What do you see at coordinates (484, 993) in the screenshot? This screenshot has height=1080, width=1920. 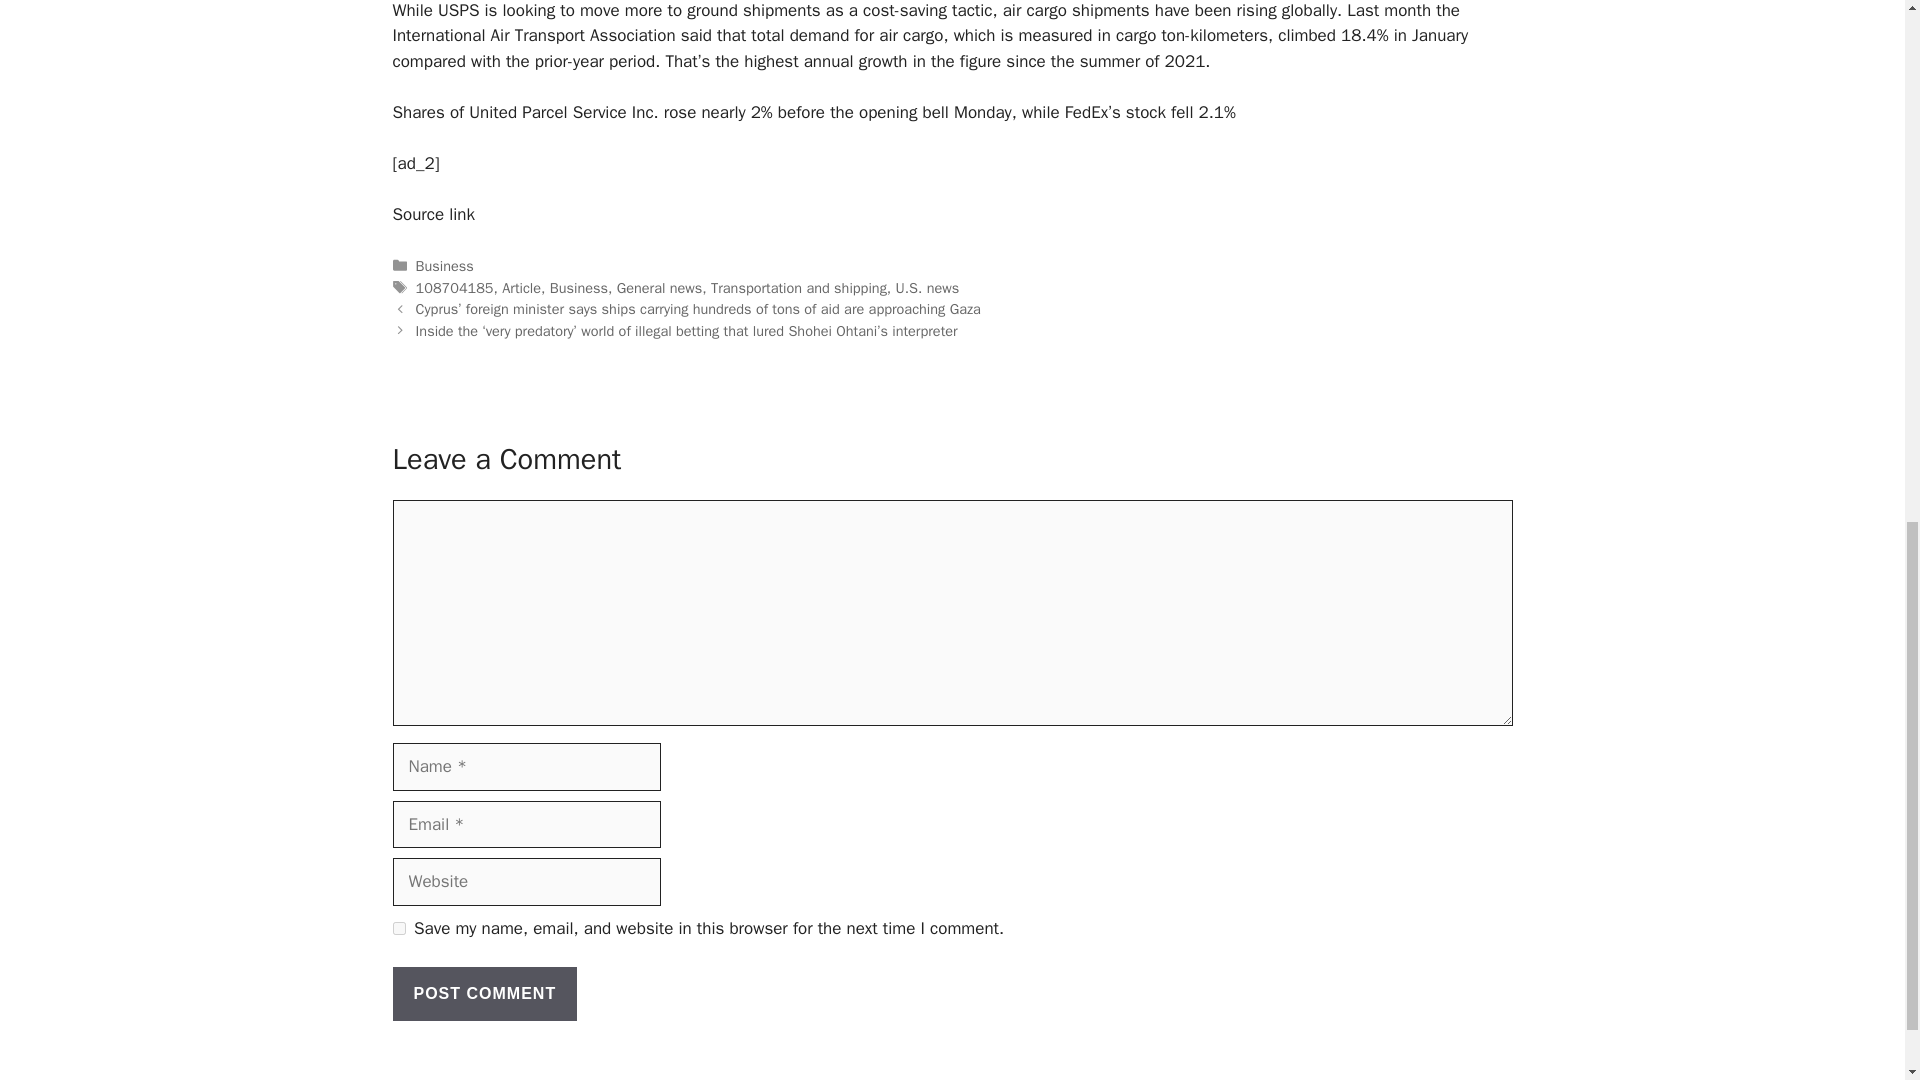 I see `Post Comment` at bounding box center [484, 993].